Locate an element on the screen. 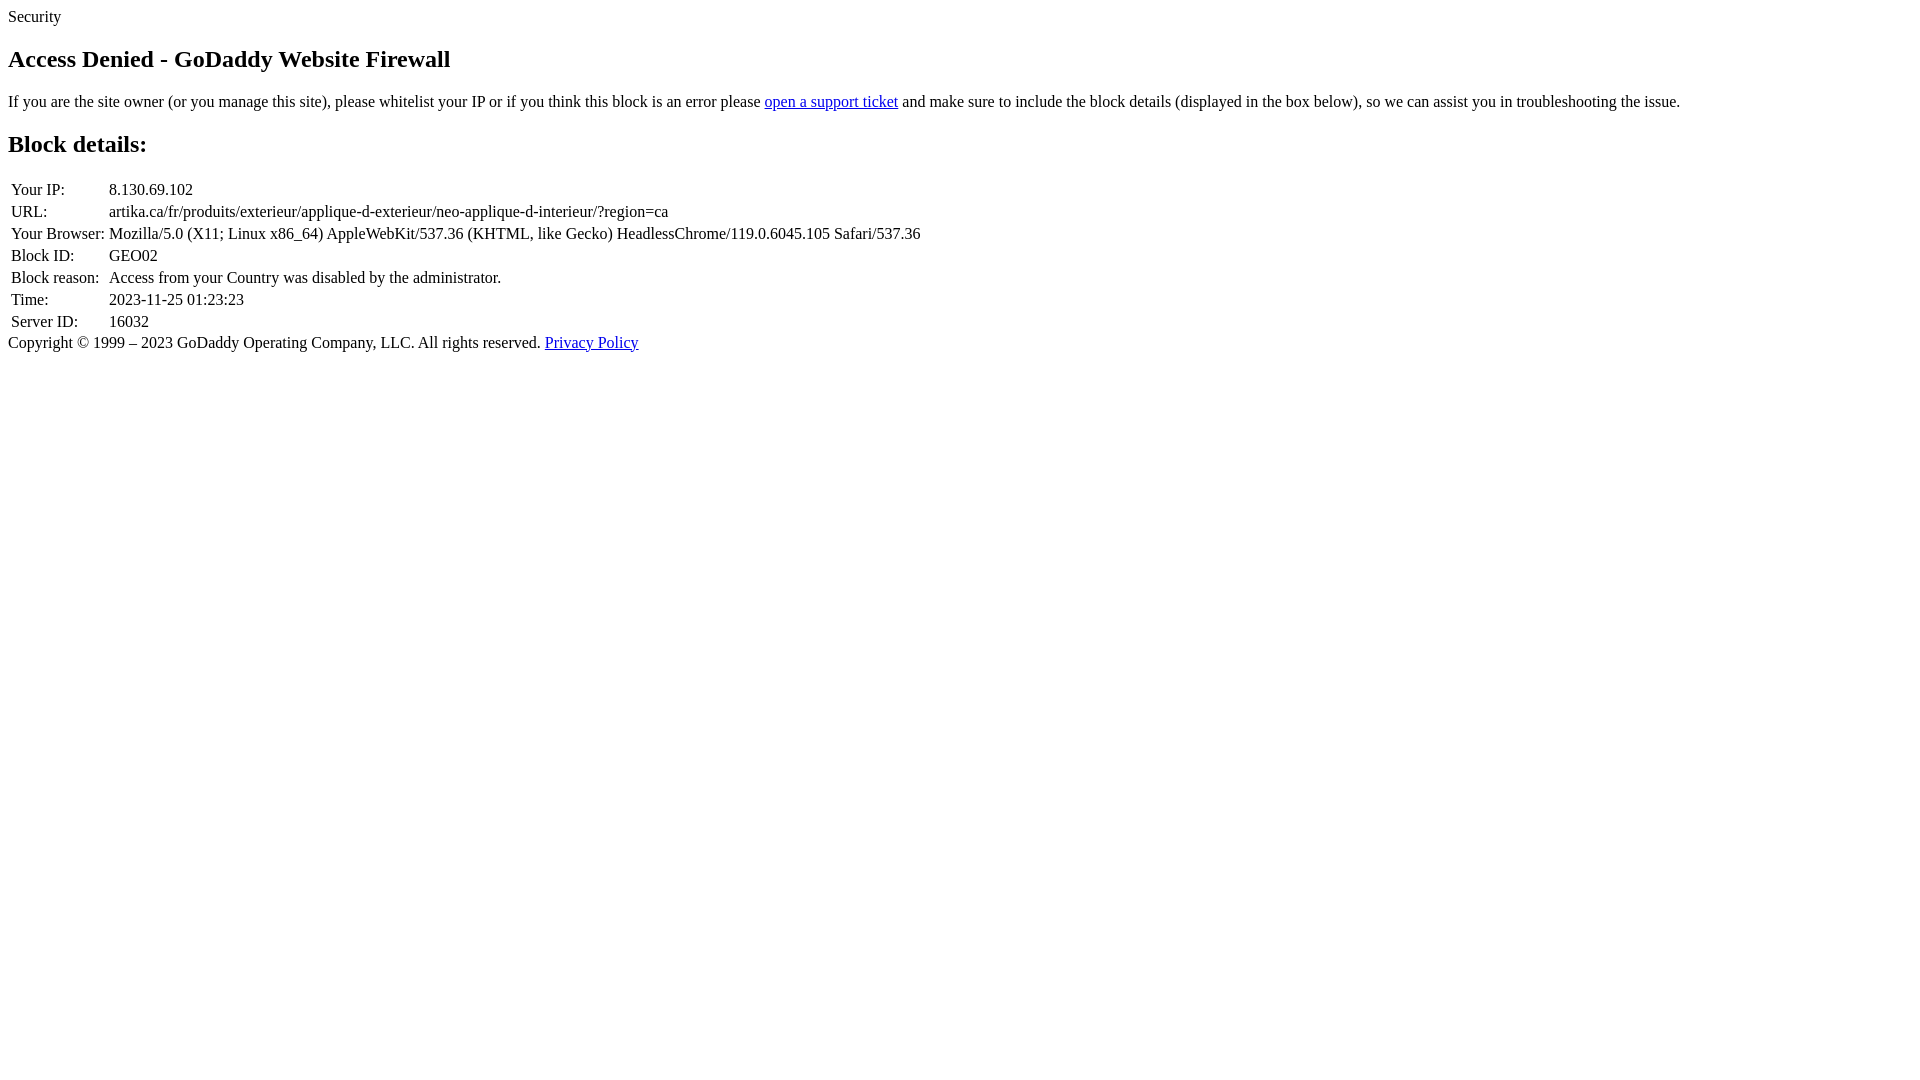  open a support ticket is located at coordinates (832, 102).